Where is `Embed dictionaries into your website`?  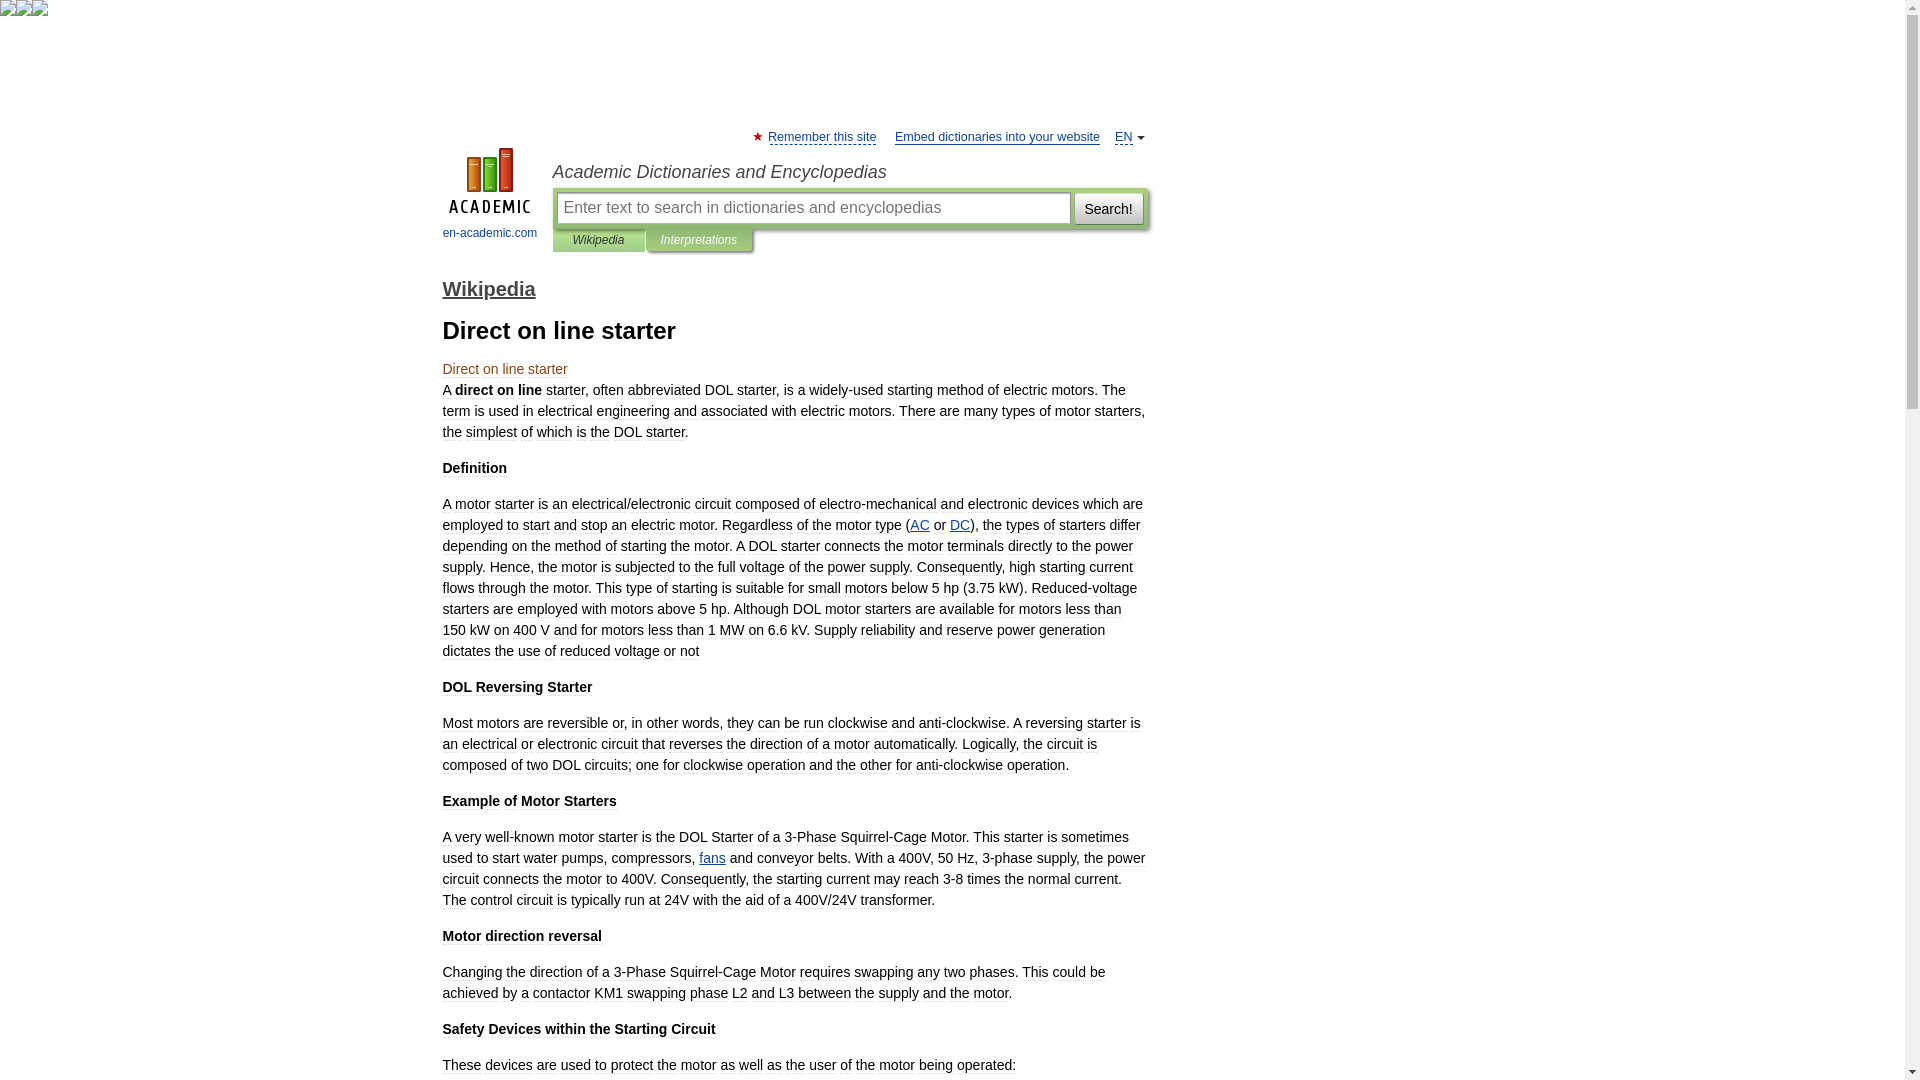 Embed dictionaries into your website is located at coordinates (997, 136).